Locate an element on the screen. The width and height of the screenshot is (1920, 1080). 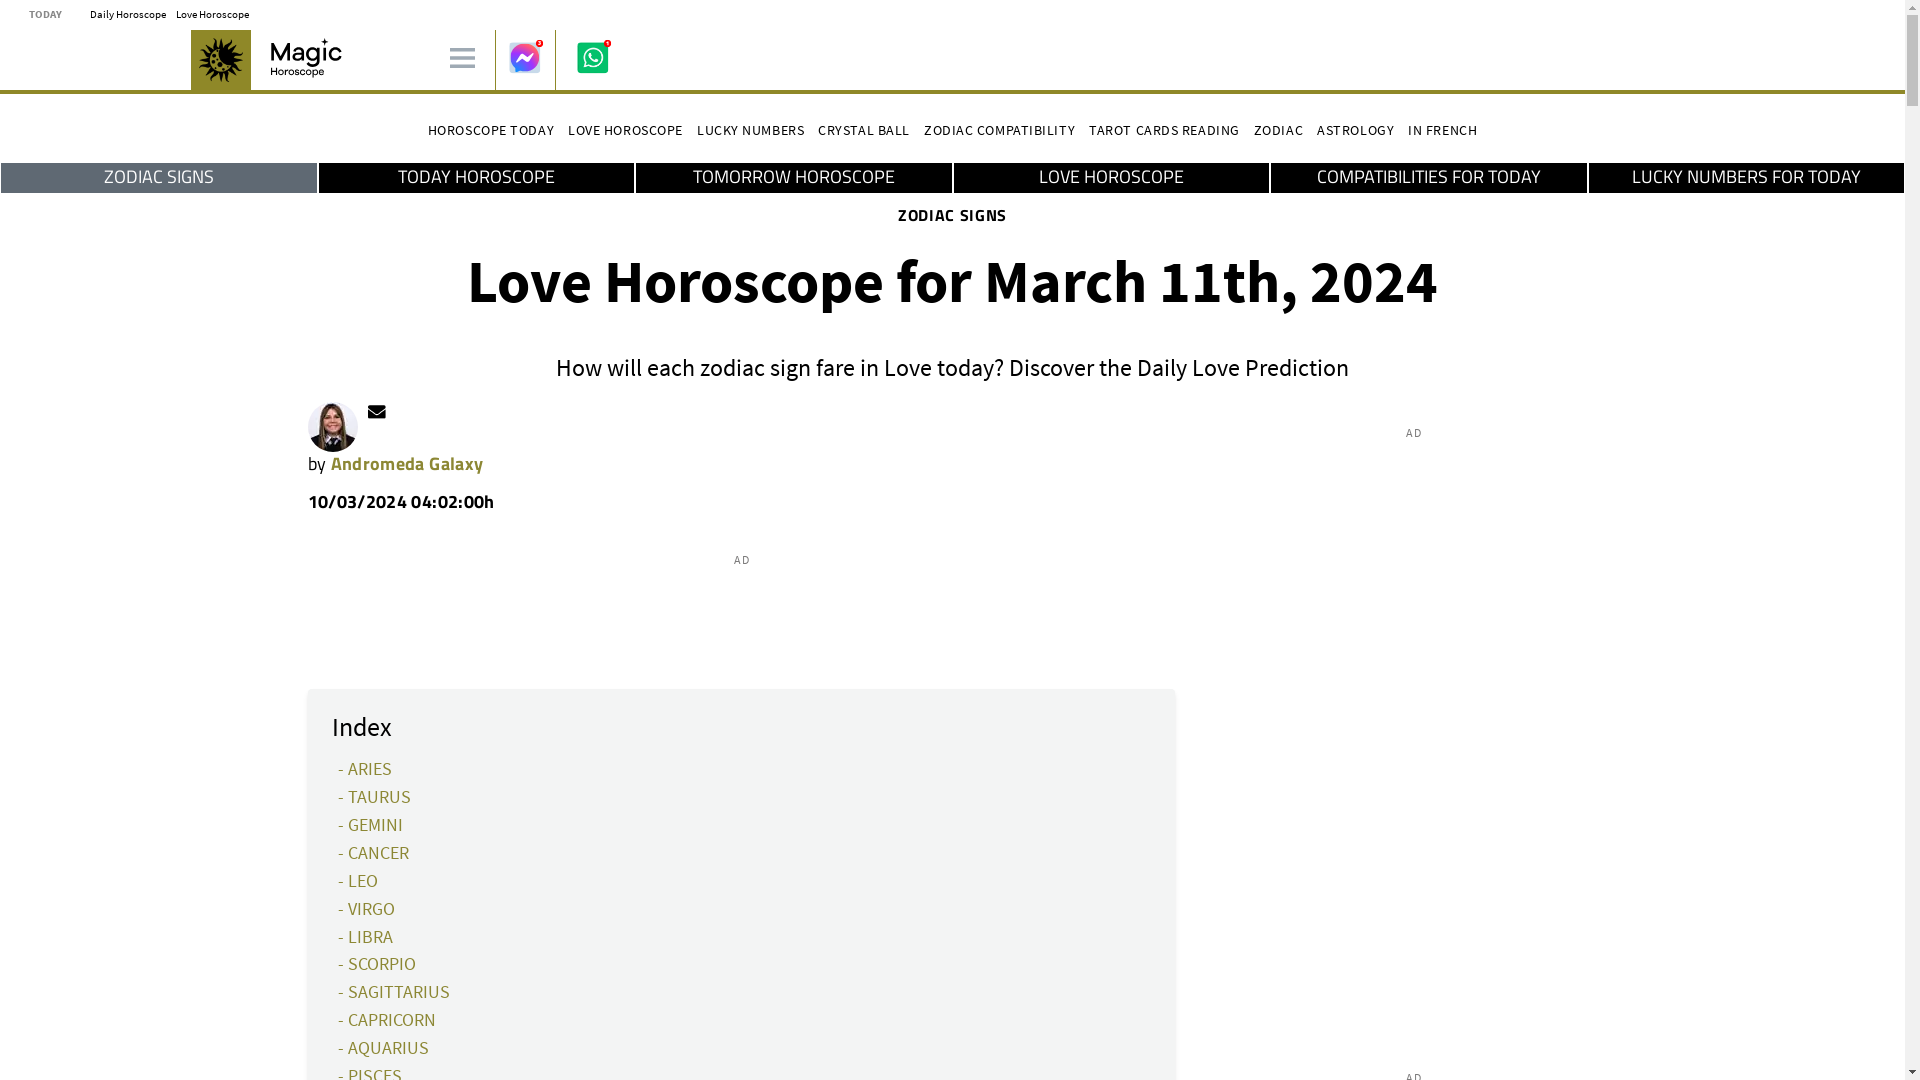
Crystal ball is located at coordinates (864, 130).